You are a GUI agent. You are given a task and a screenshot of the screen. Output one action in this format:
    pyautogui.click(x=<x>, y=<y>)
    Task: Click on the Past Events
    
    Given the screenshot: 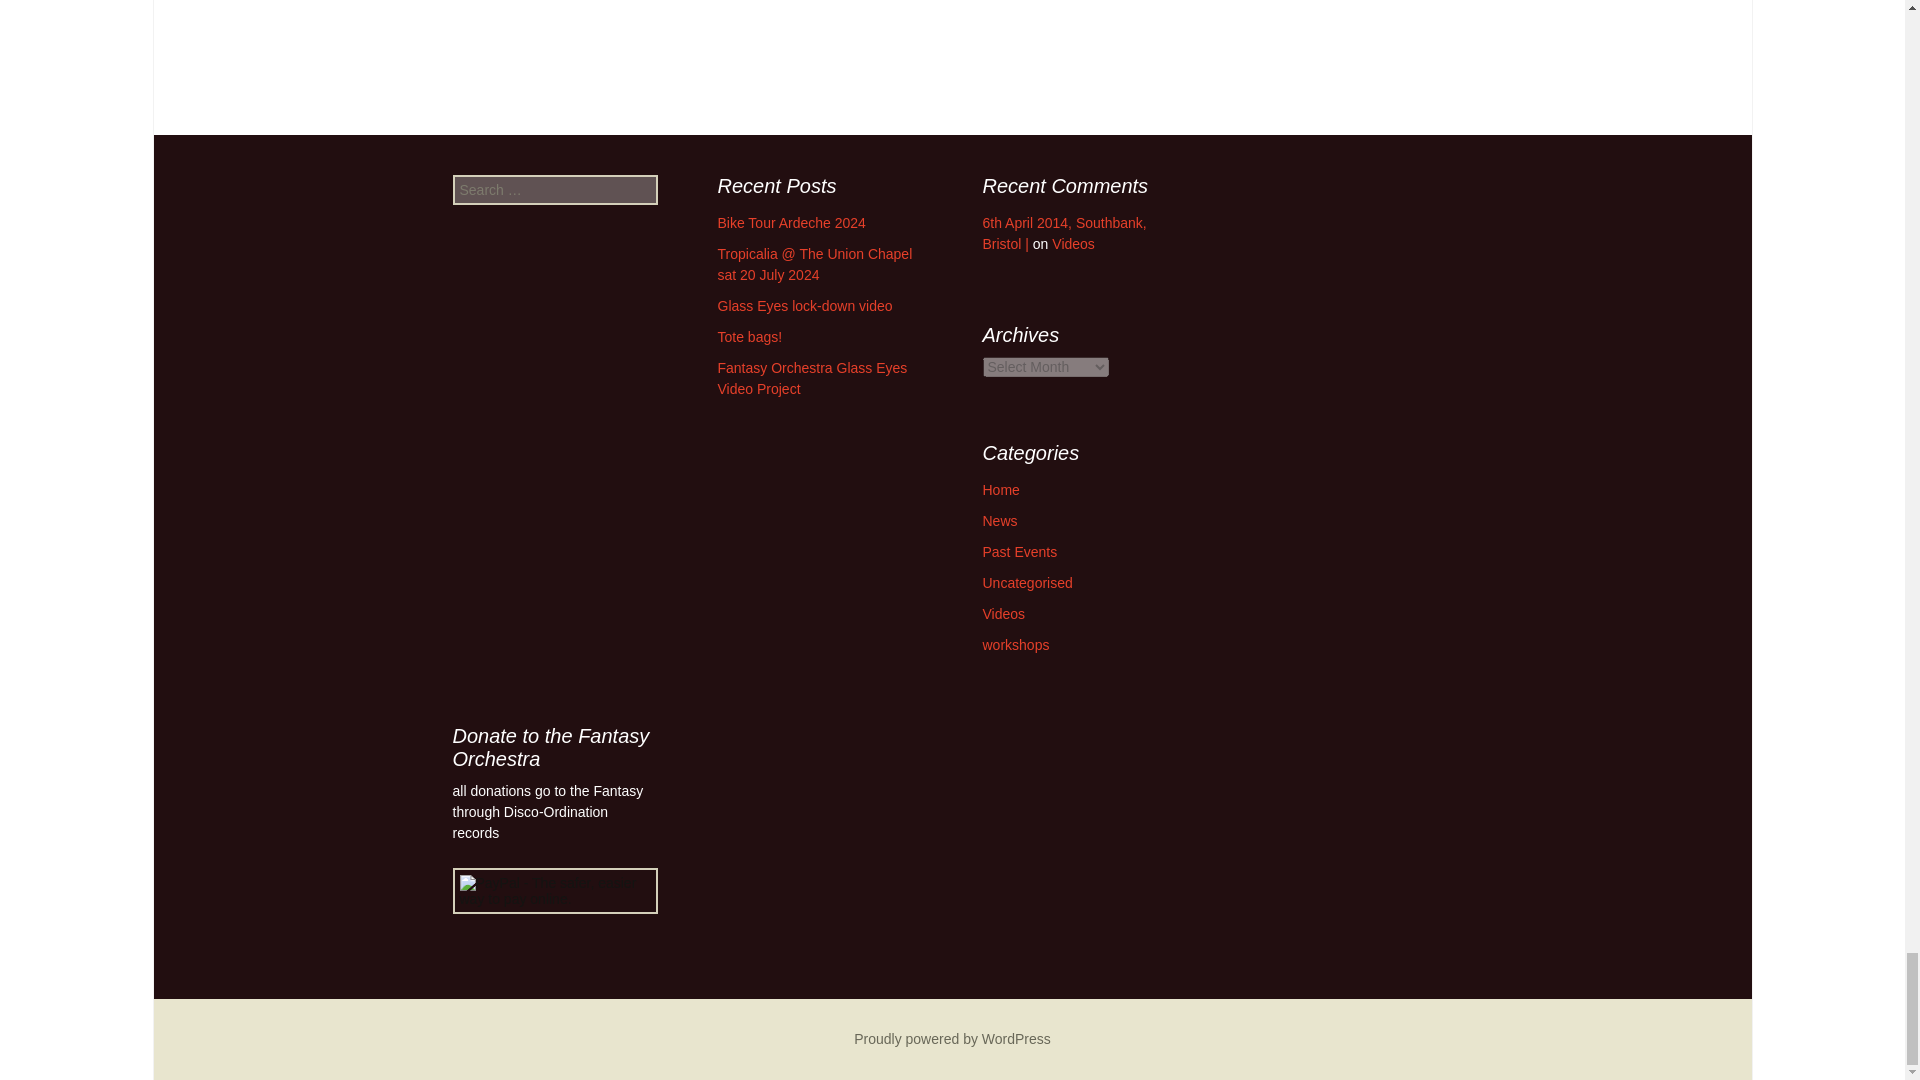 What is the action you would take?
    pyautogui.click(x=1019, y=552)
    